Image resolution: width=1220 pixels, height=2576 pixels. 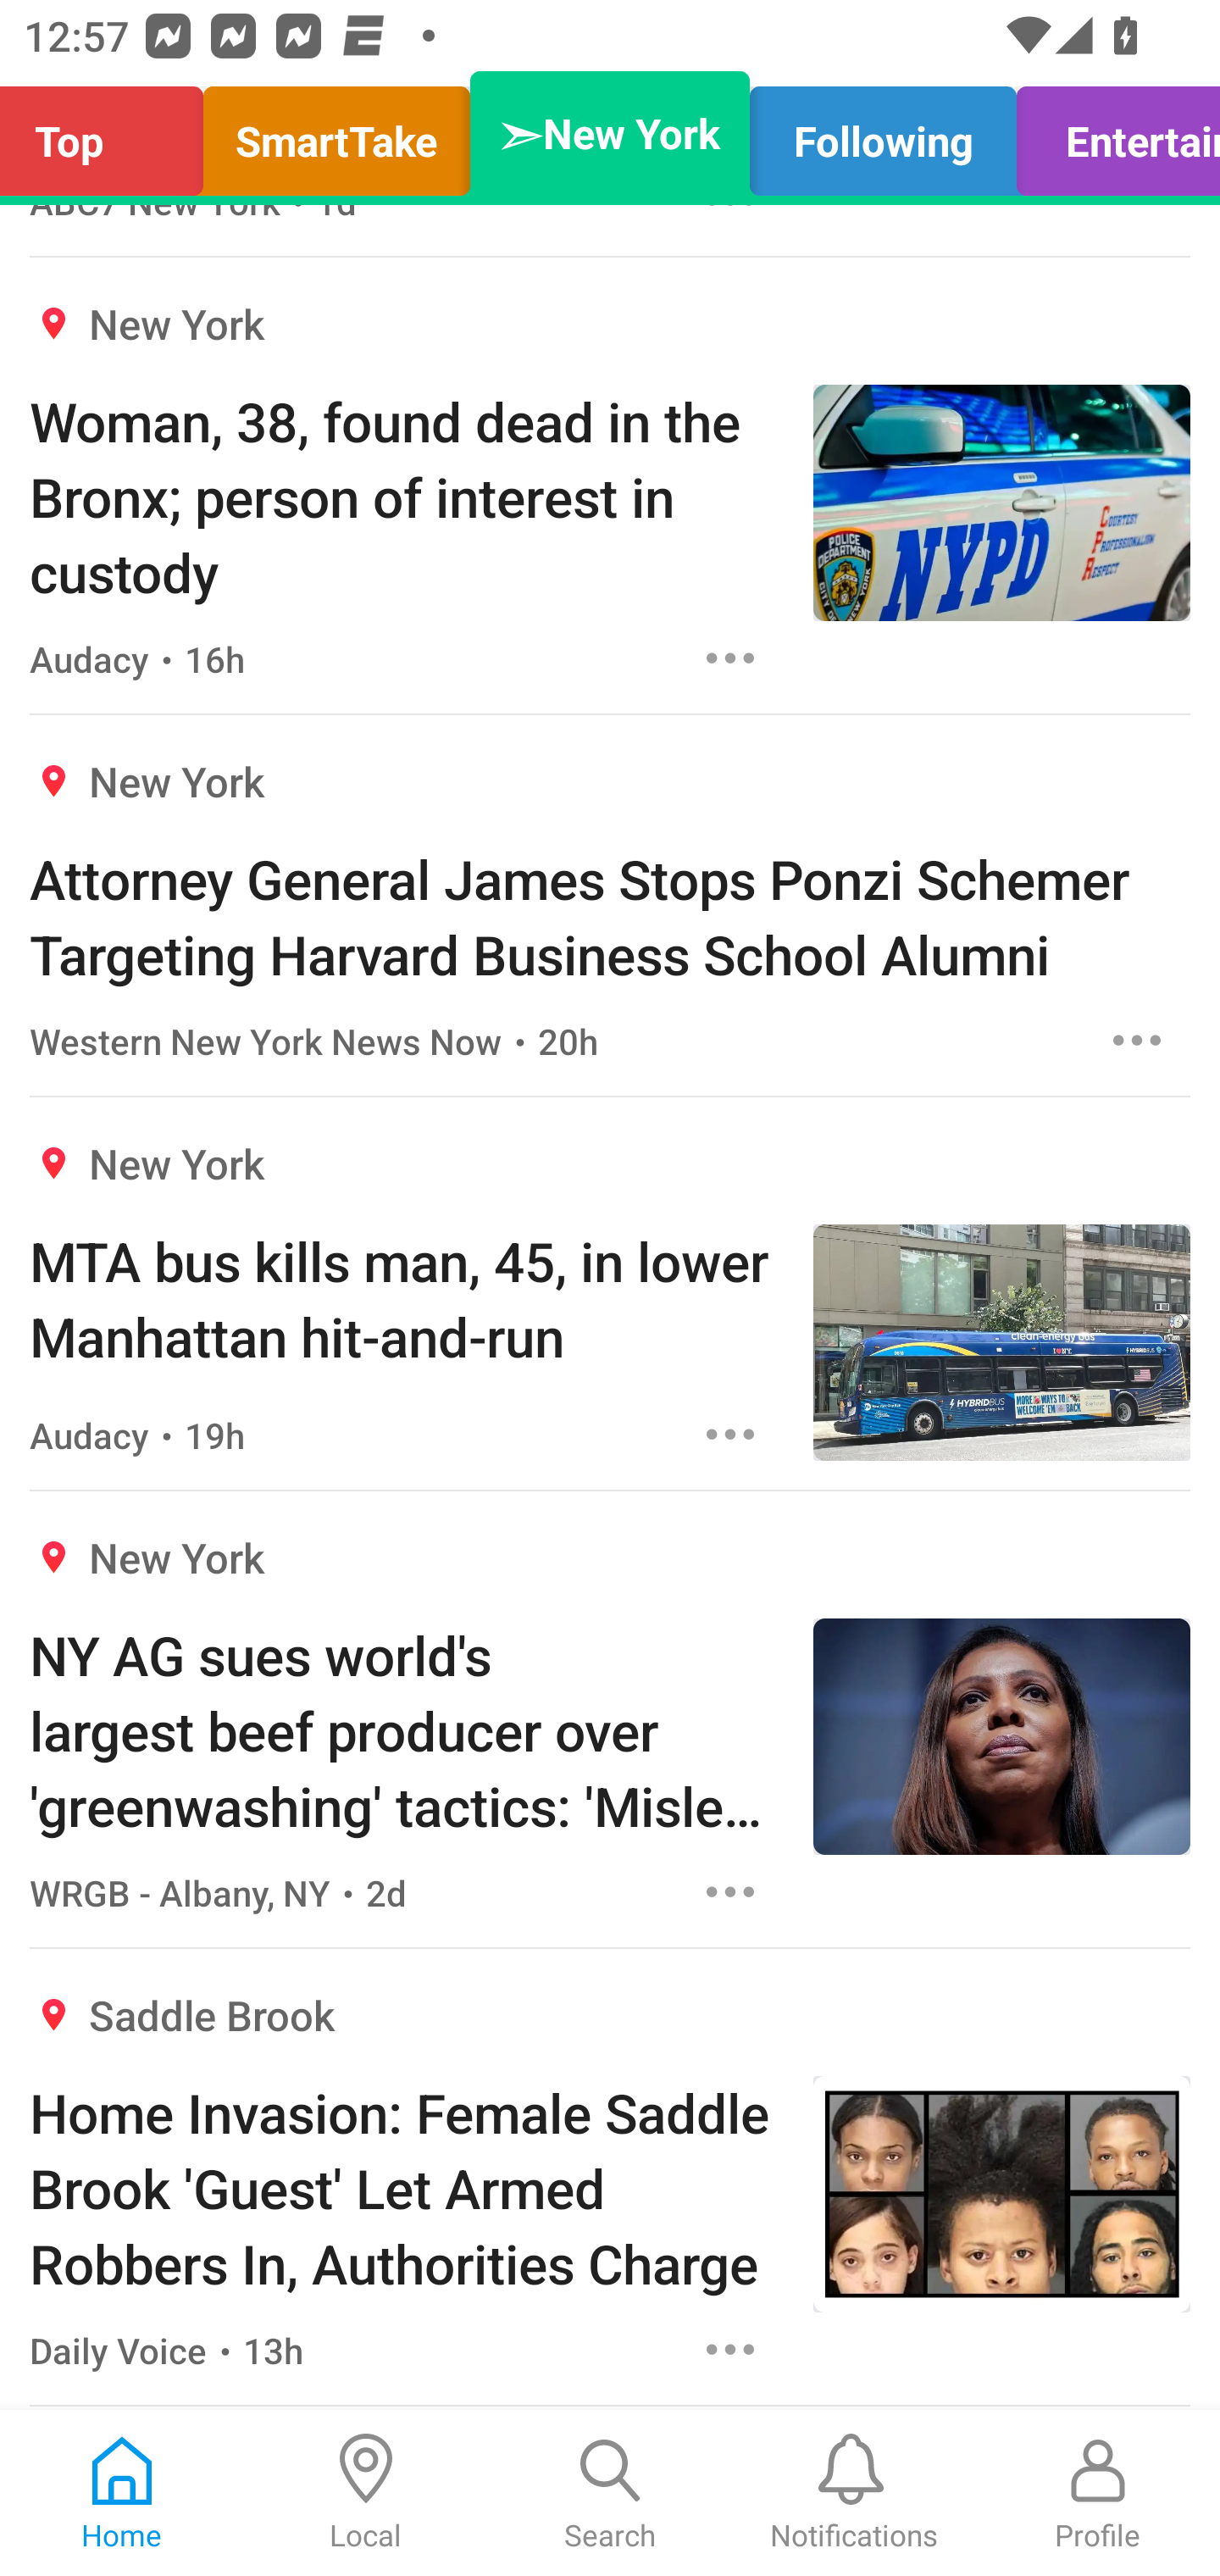 I want to click on ➣New York, so click(x=610, y=134).